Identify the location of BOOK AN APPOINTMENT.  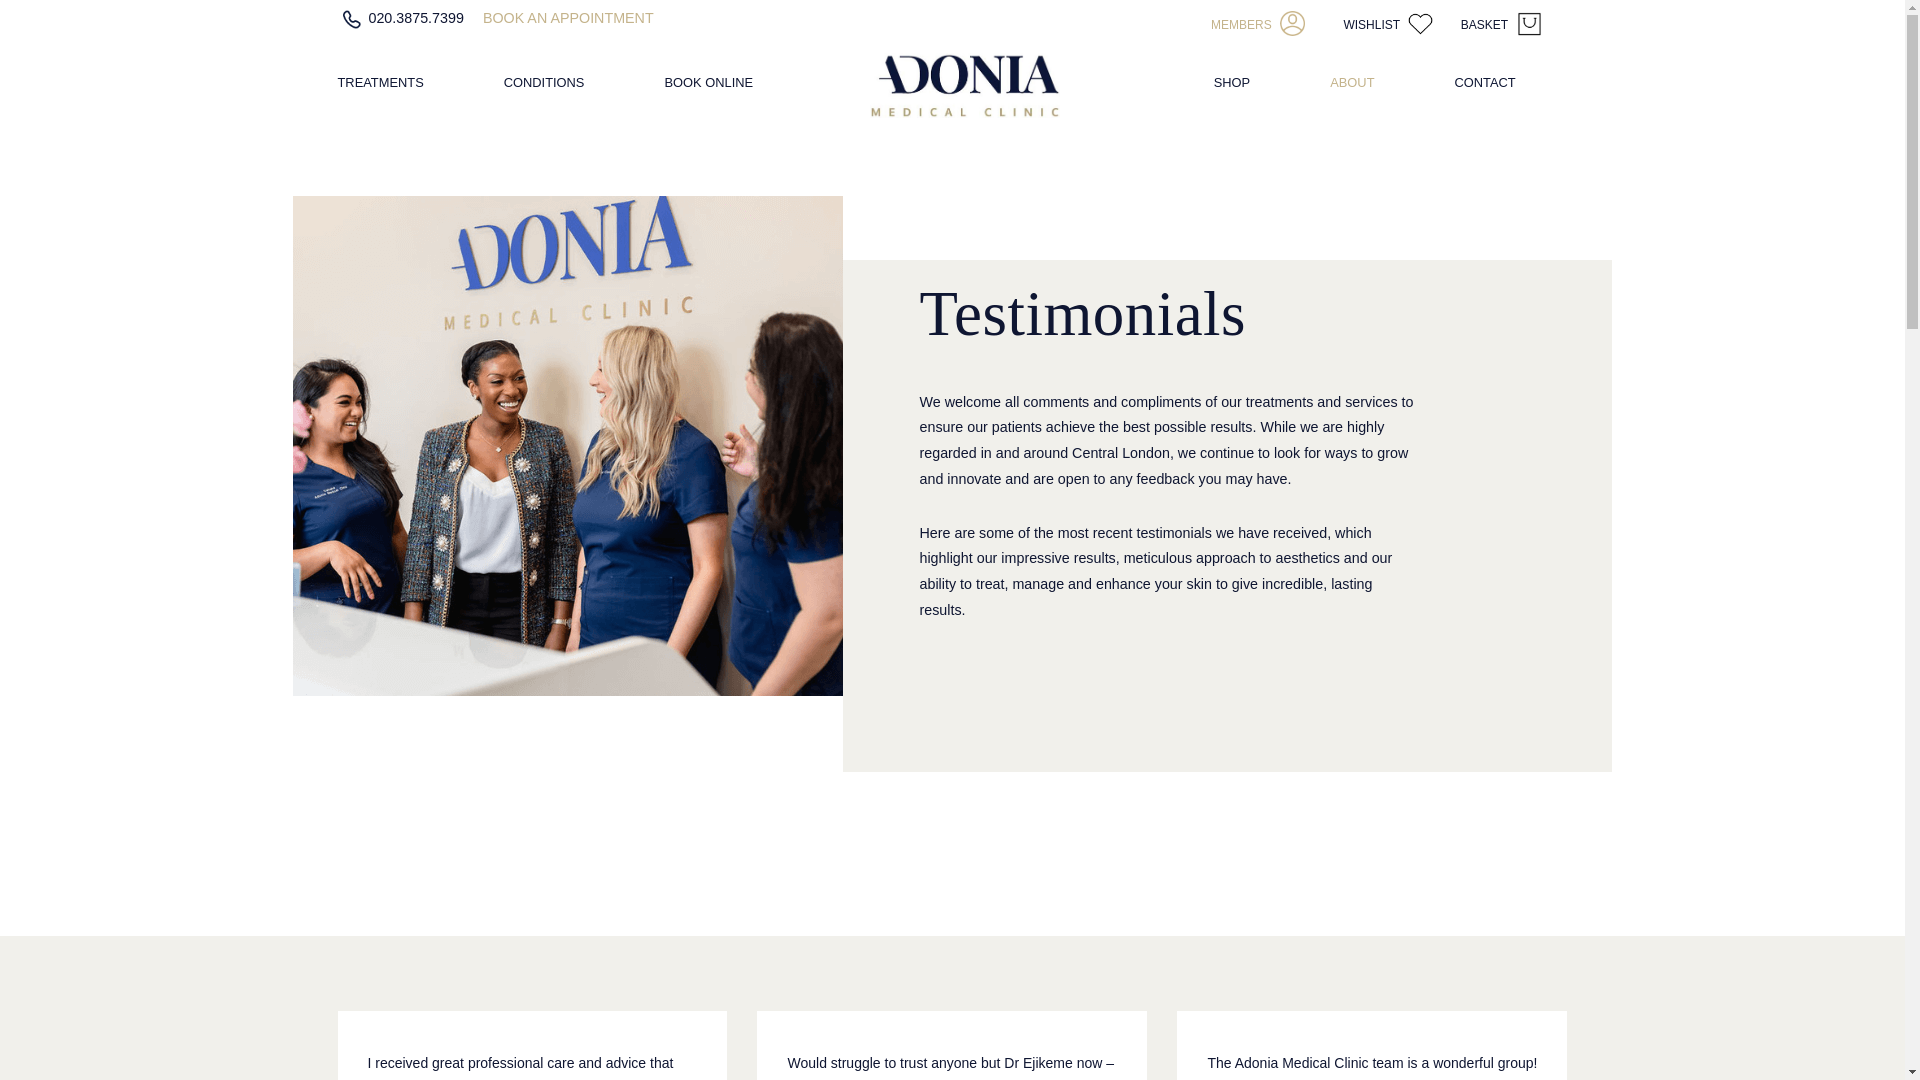
(568, 17).